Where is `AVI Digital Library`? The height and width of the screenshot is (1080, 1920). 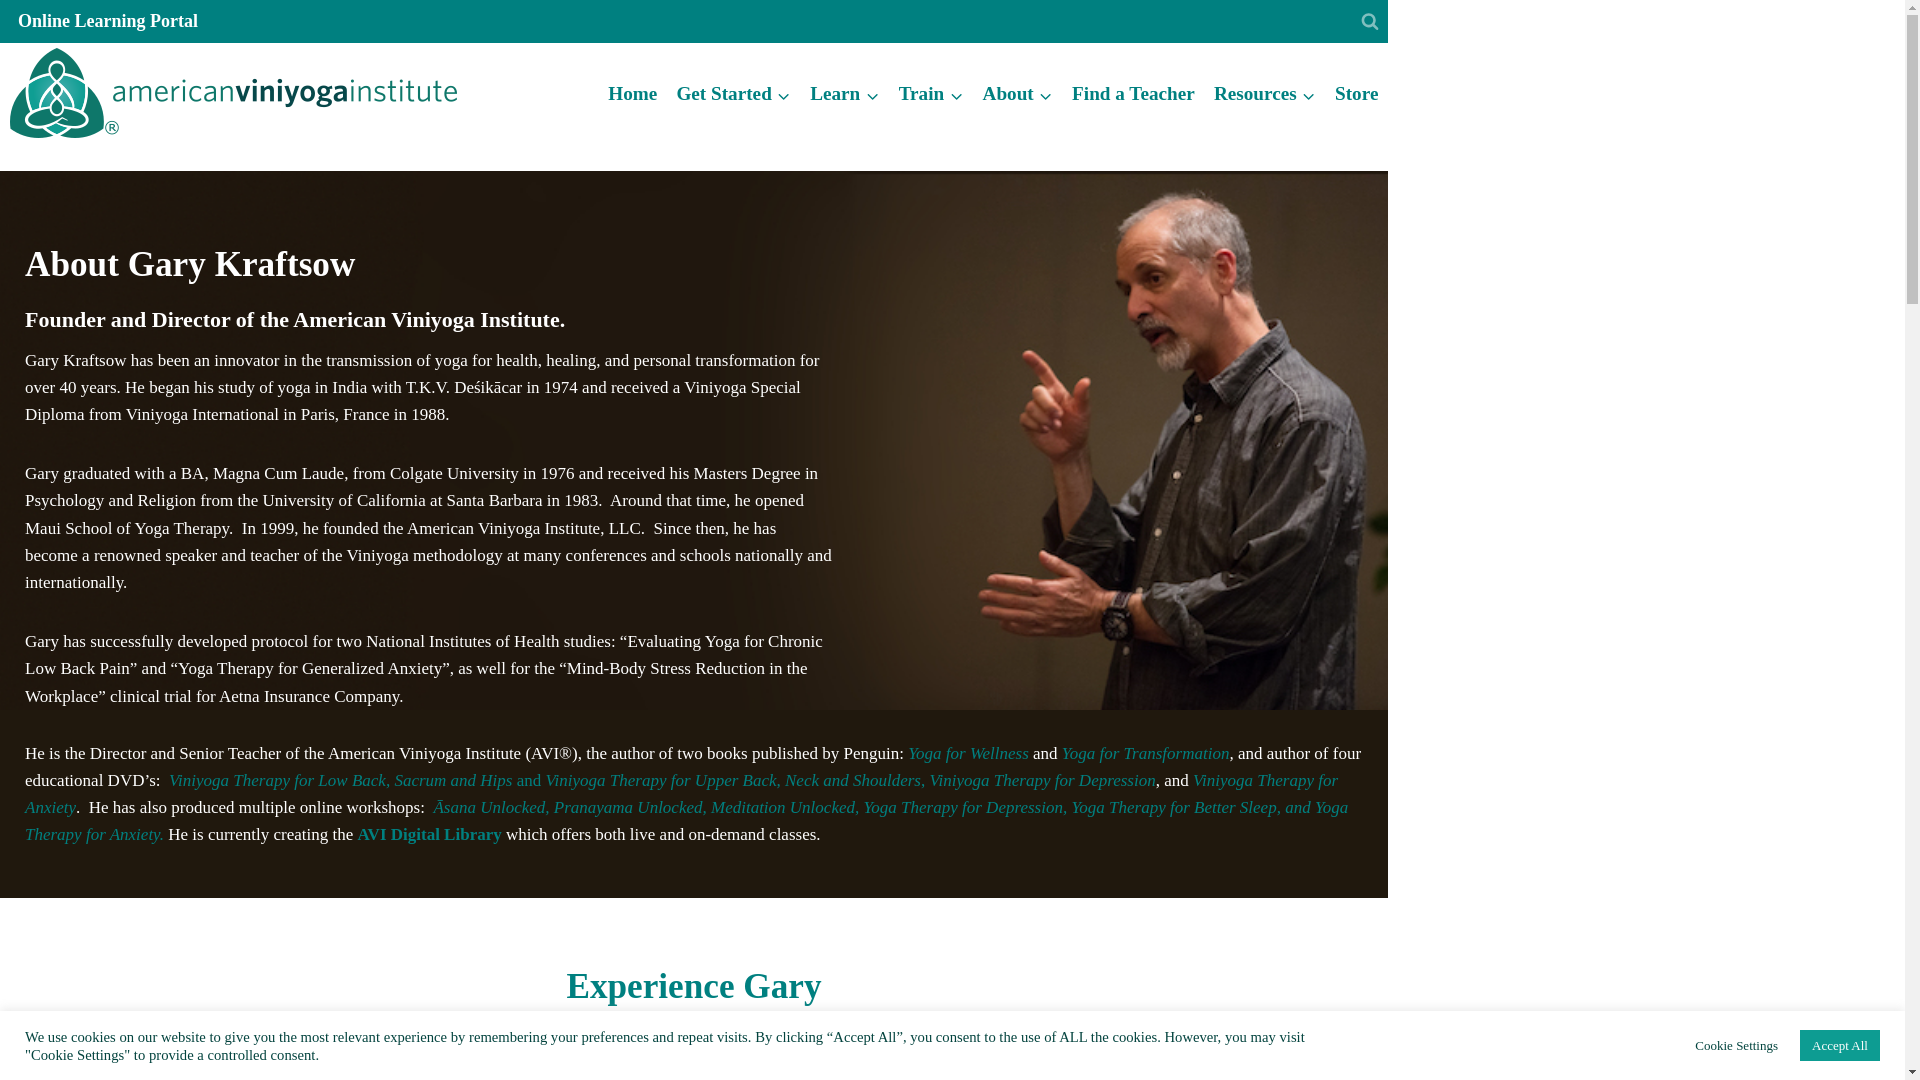
AVI Digital Library is located at coordinates (429, 834).